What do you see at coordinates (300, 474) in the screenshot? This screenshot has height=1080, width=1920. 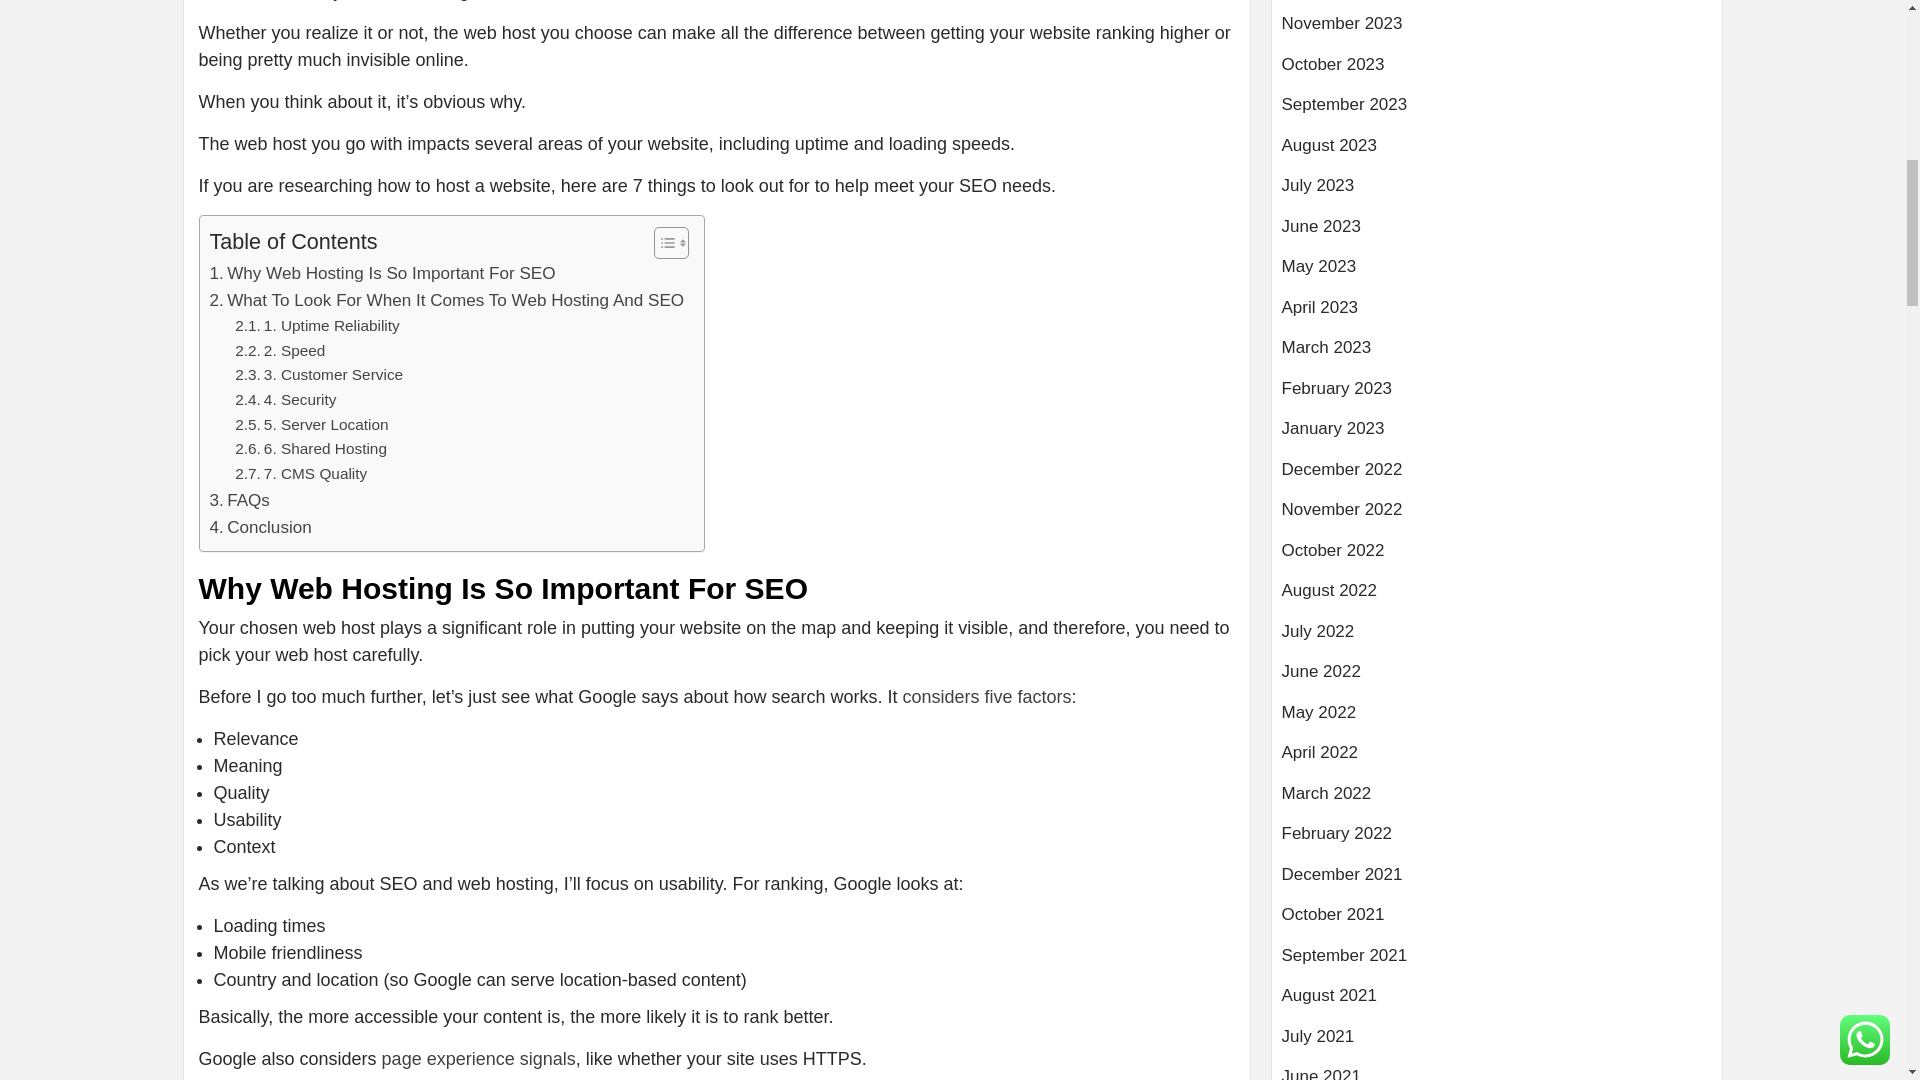 I see `7. CMS Quality` at bounding box center [300, 474].